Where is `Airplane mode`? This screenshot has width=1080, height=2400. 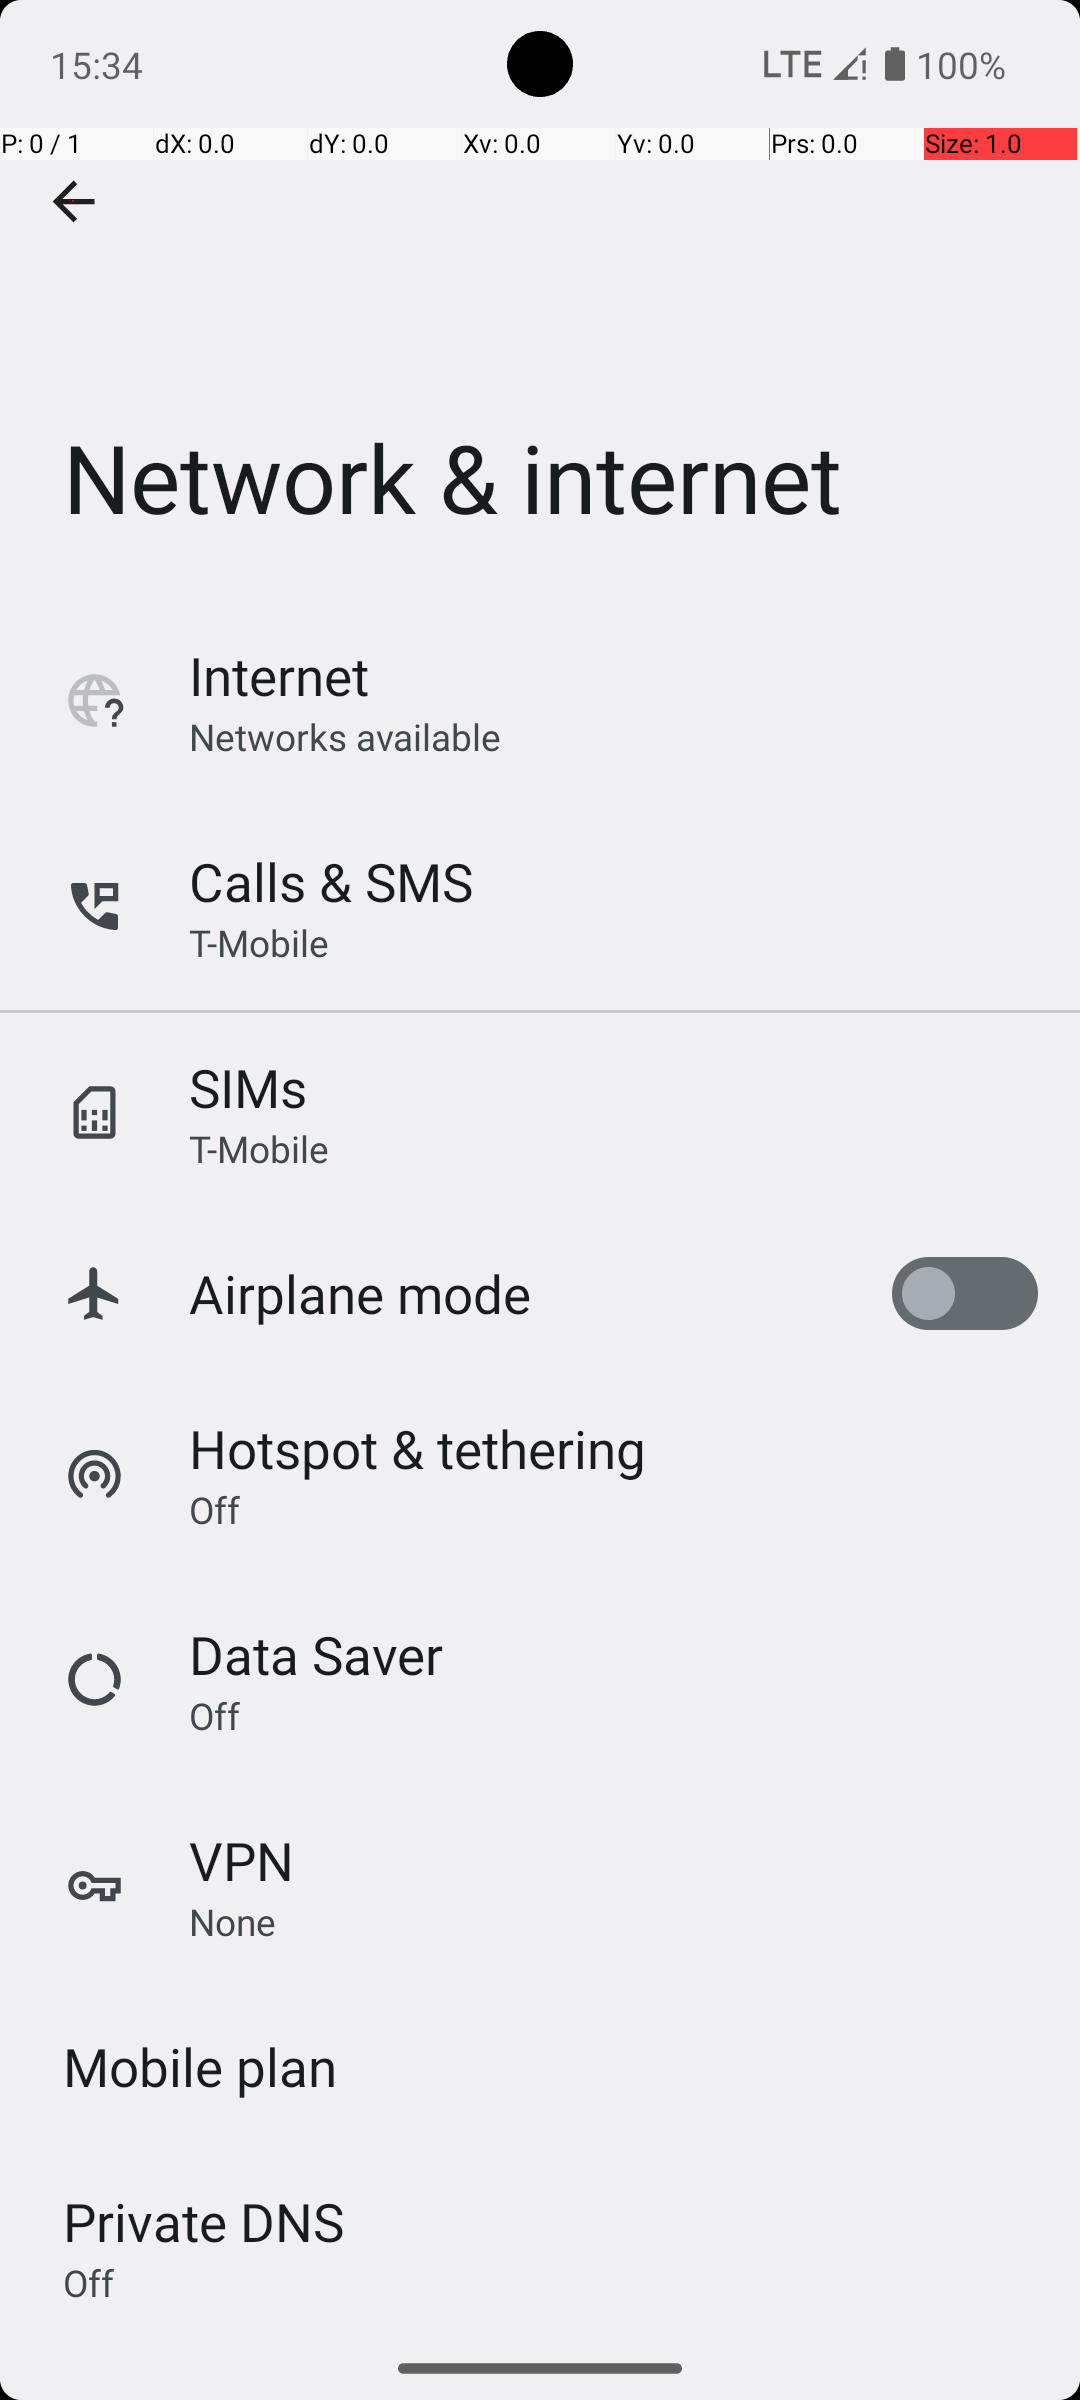 Airplane mode is located at coordinates (360, 1294).